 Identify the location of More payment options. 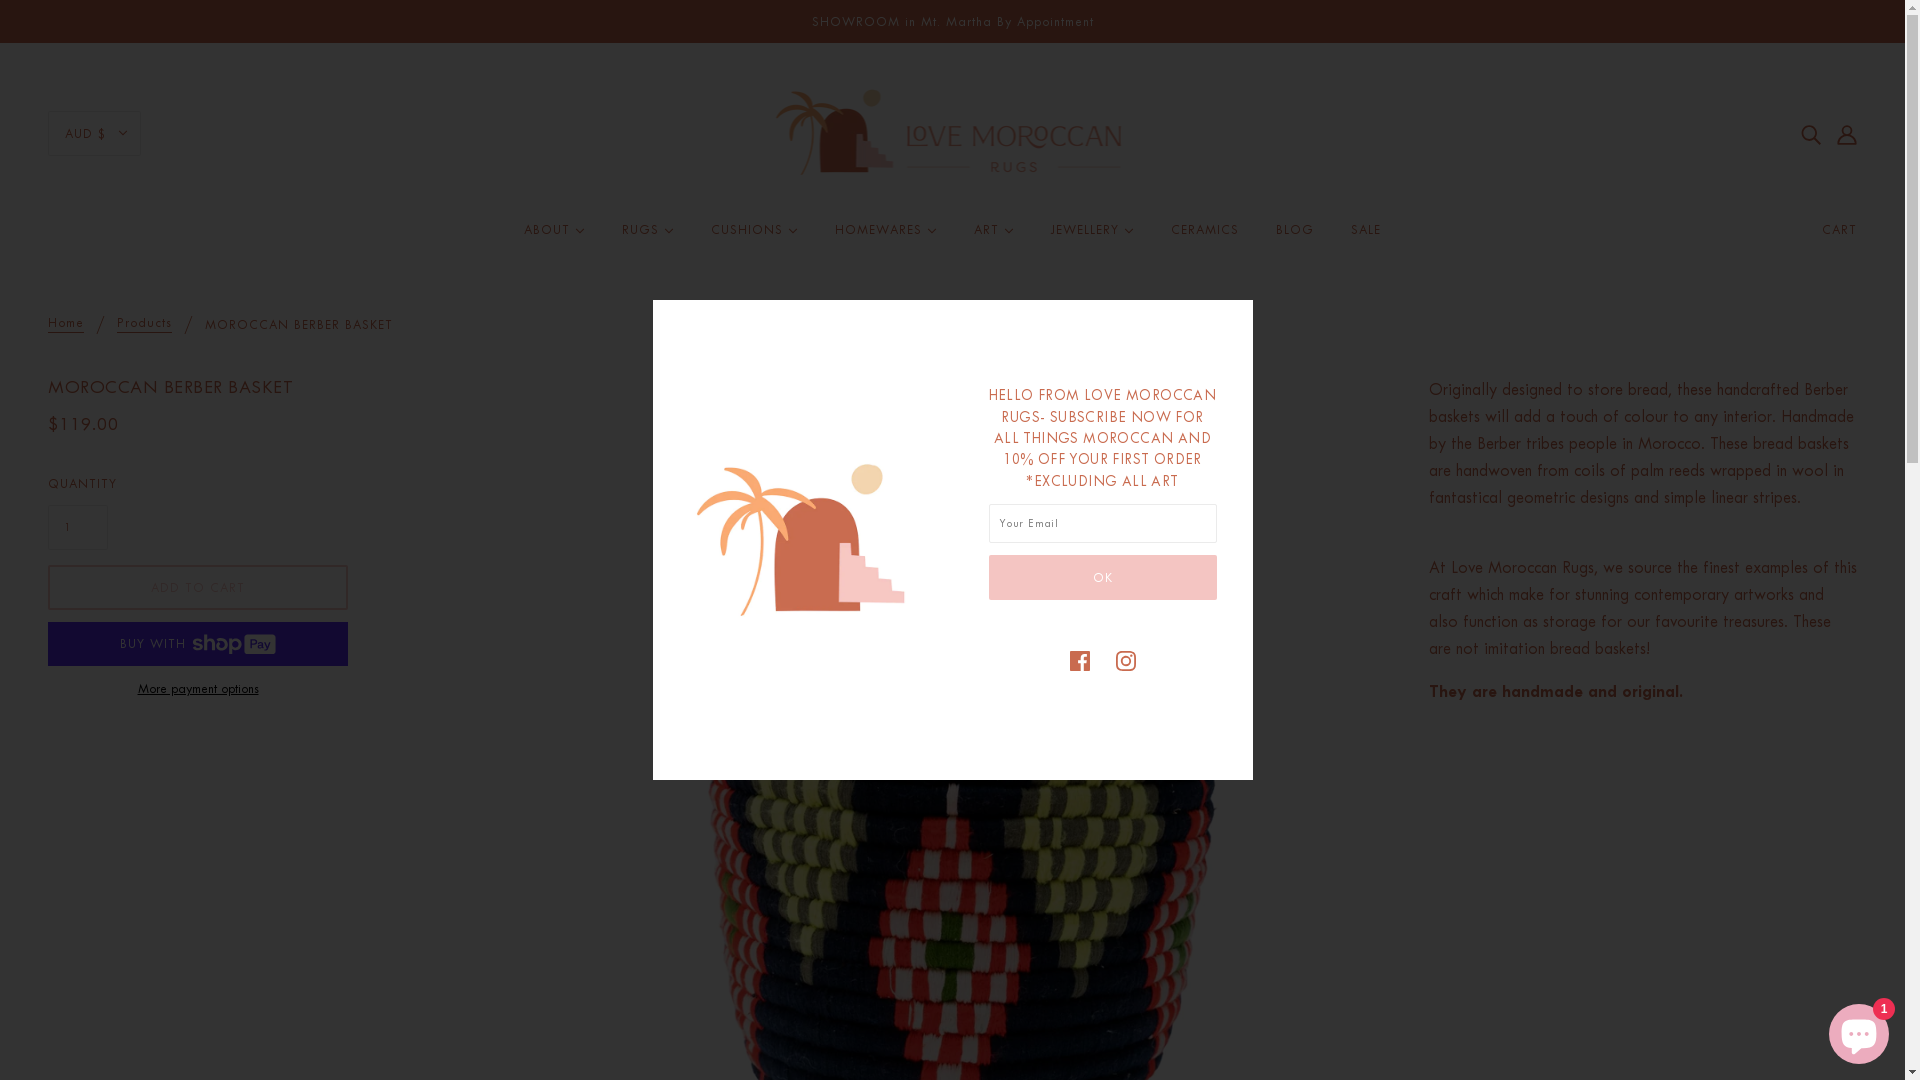
(198, 688).